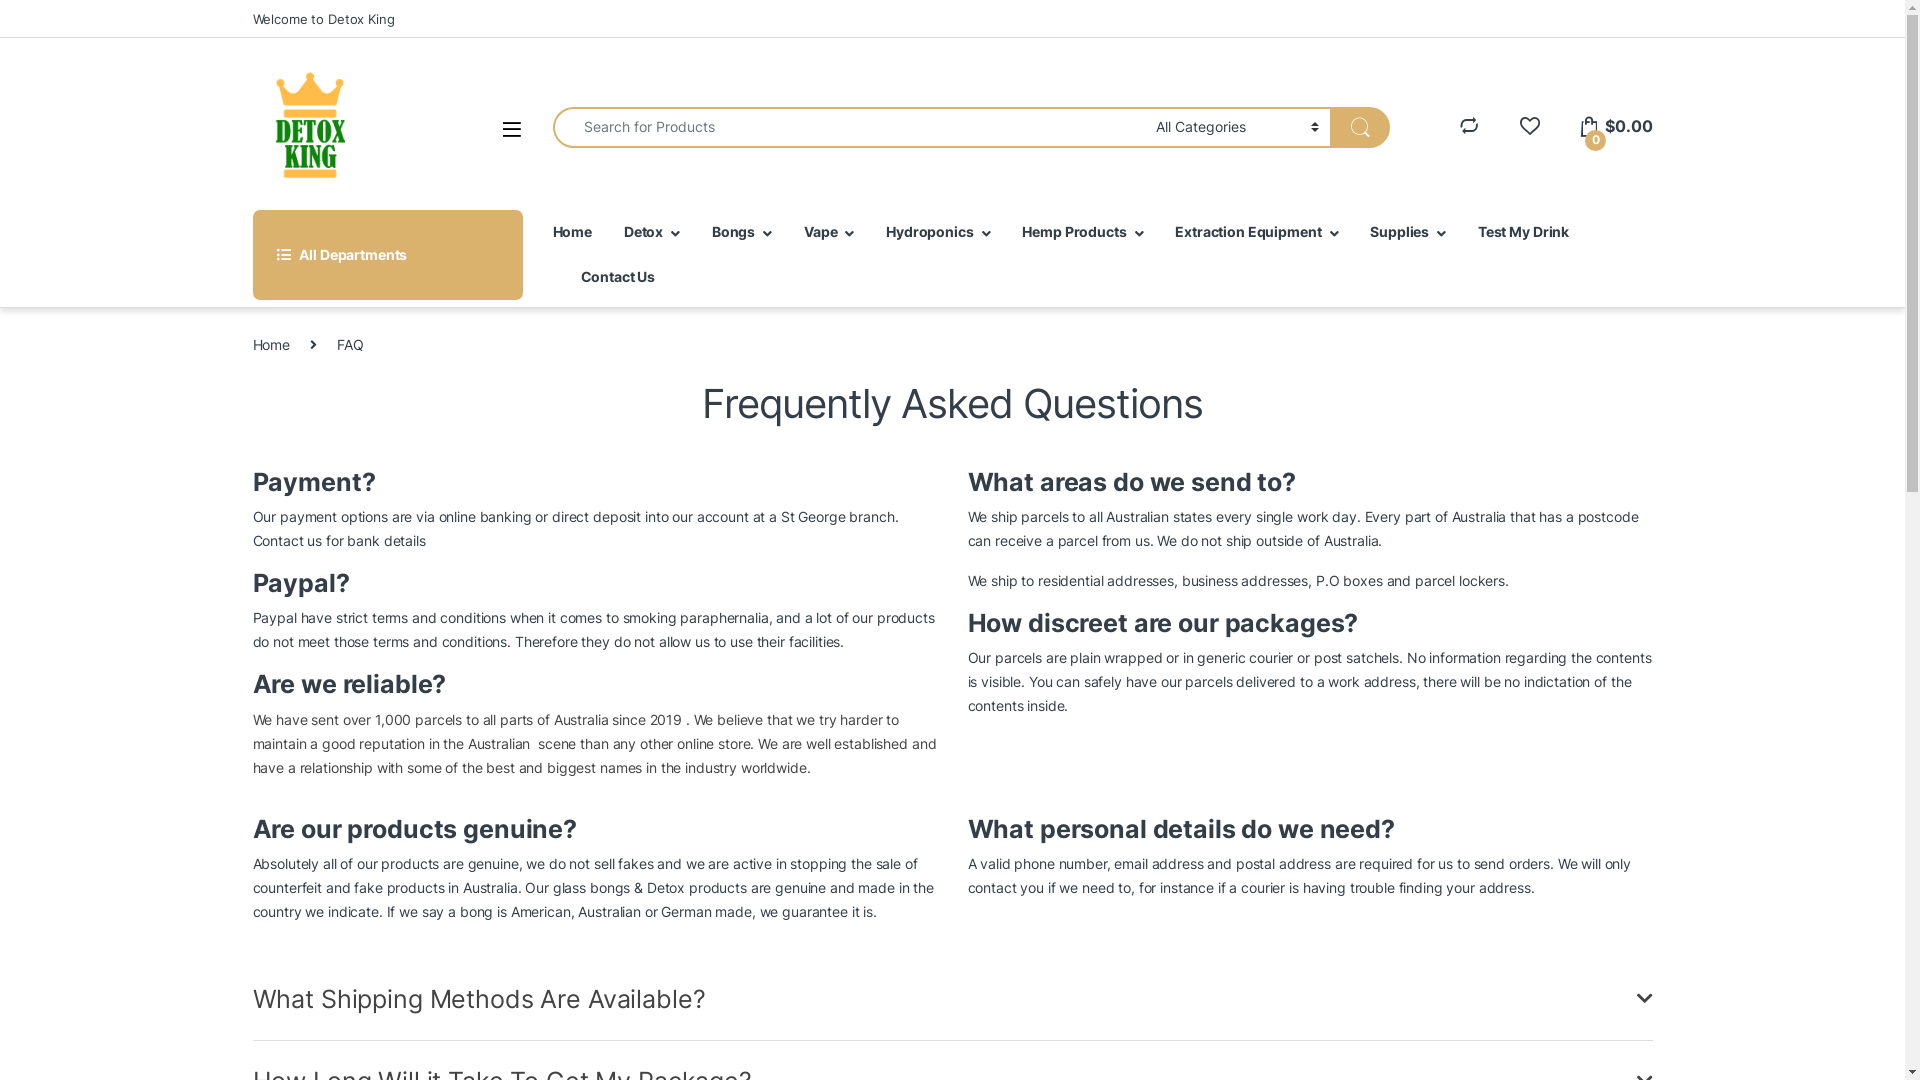 This screenshot has height=1080, width=1920. What do you see at coordinates (1082, 232) in the screenshot?
I see `Hemp Products` at bounding box center [1082, 232].